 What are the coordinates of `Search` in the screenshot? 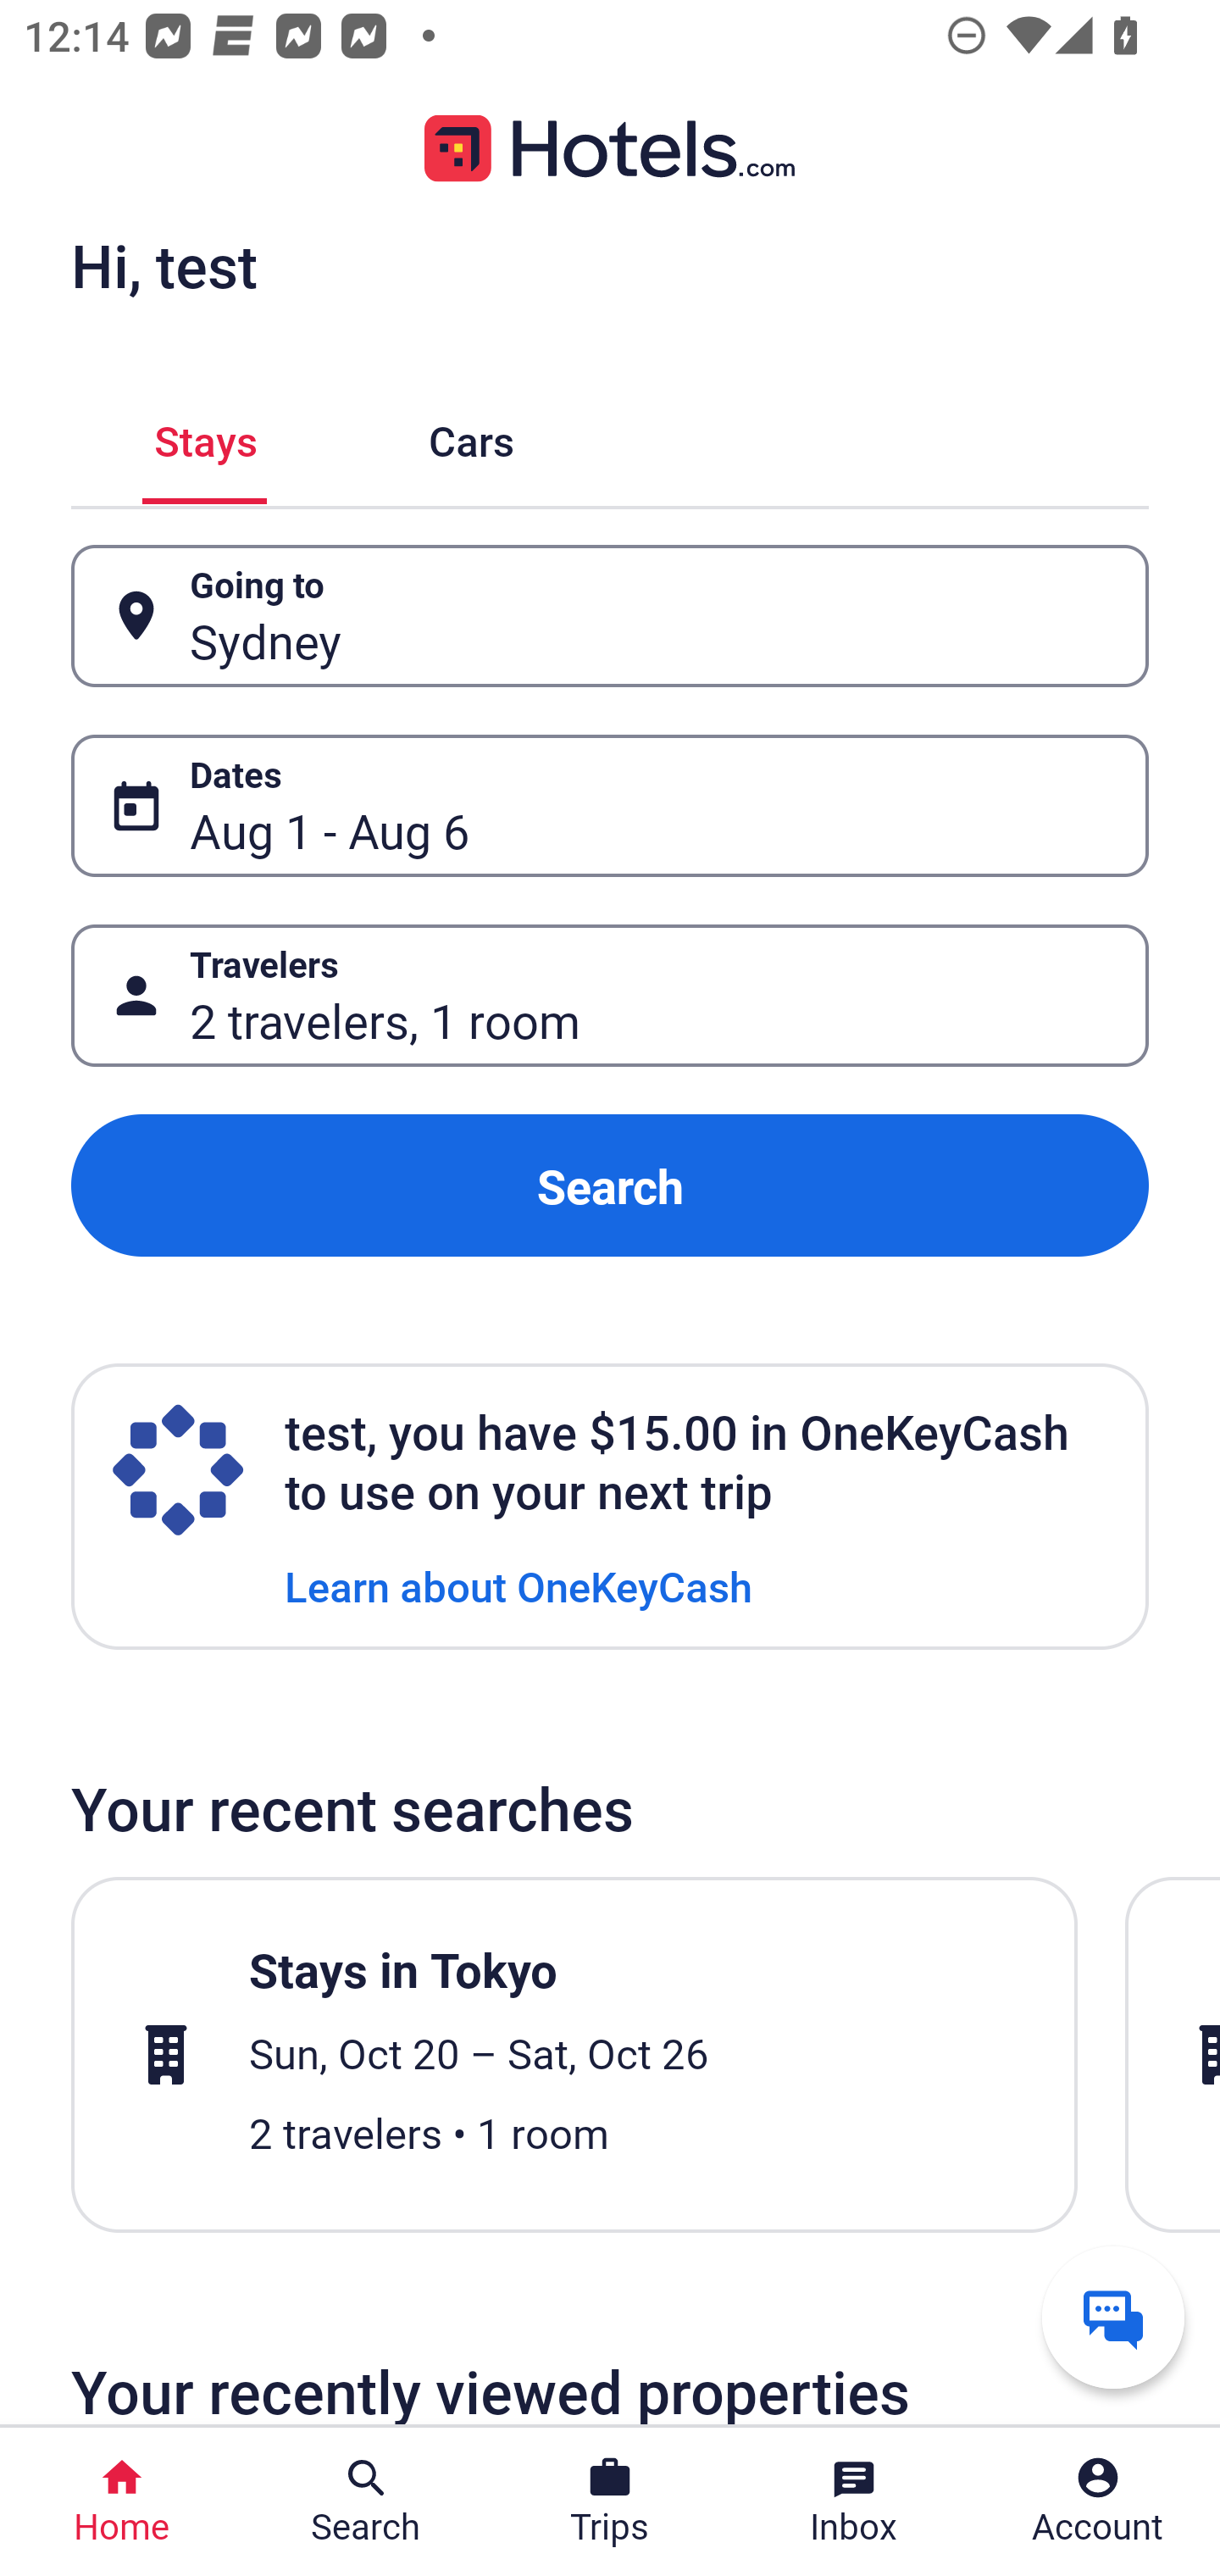 It's located at (610, 1186).